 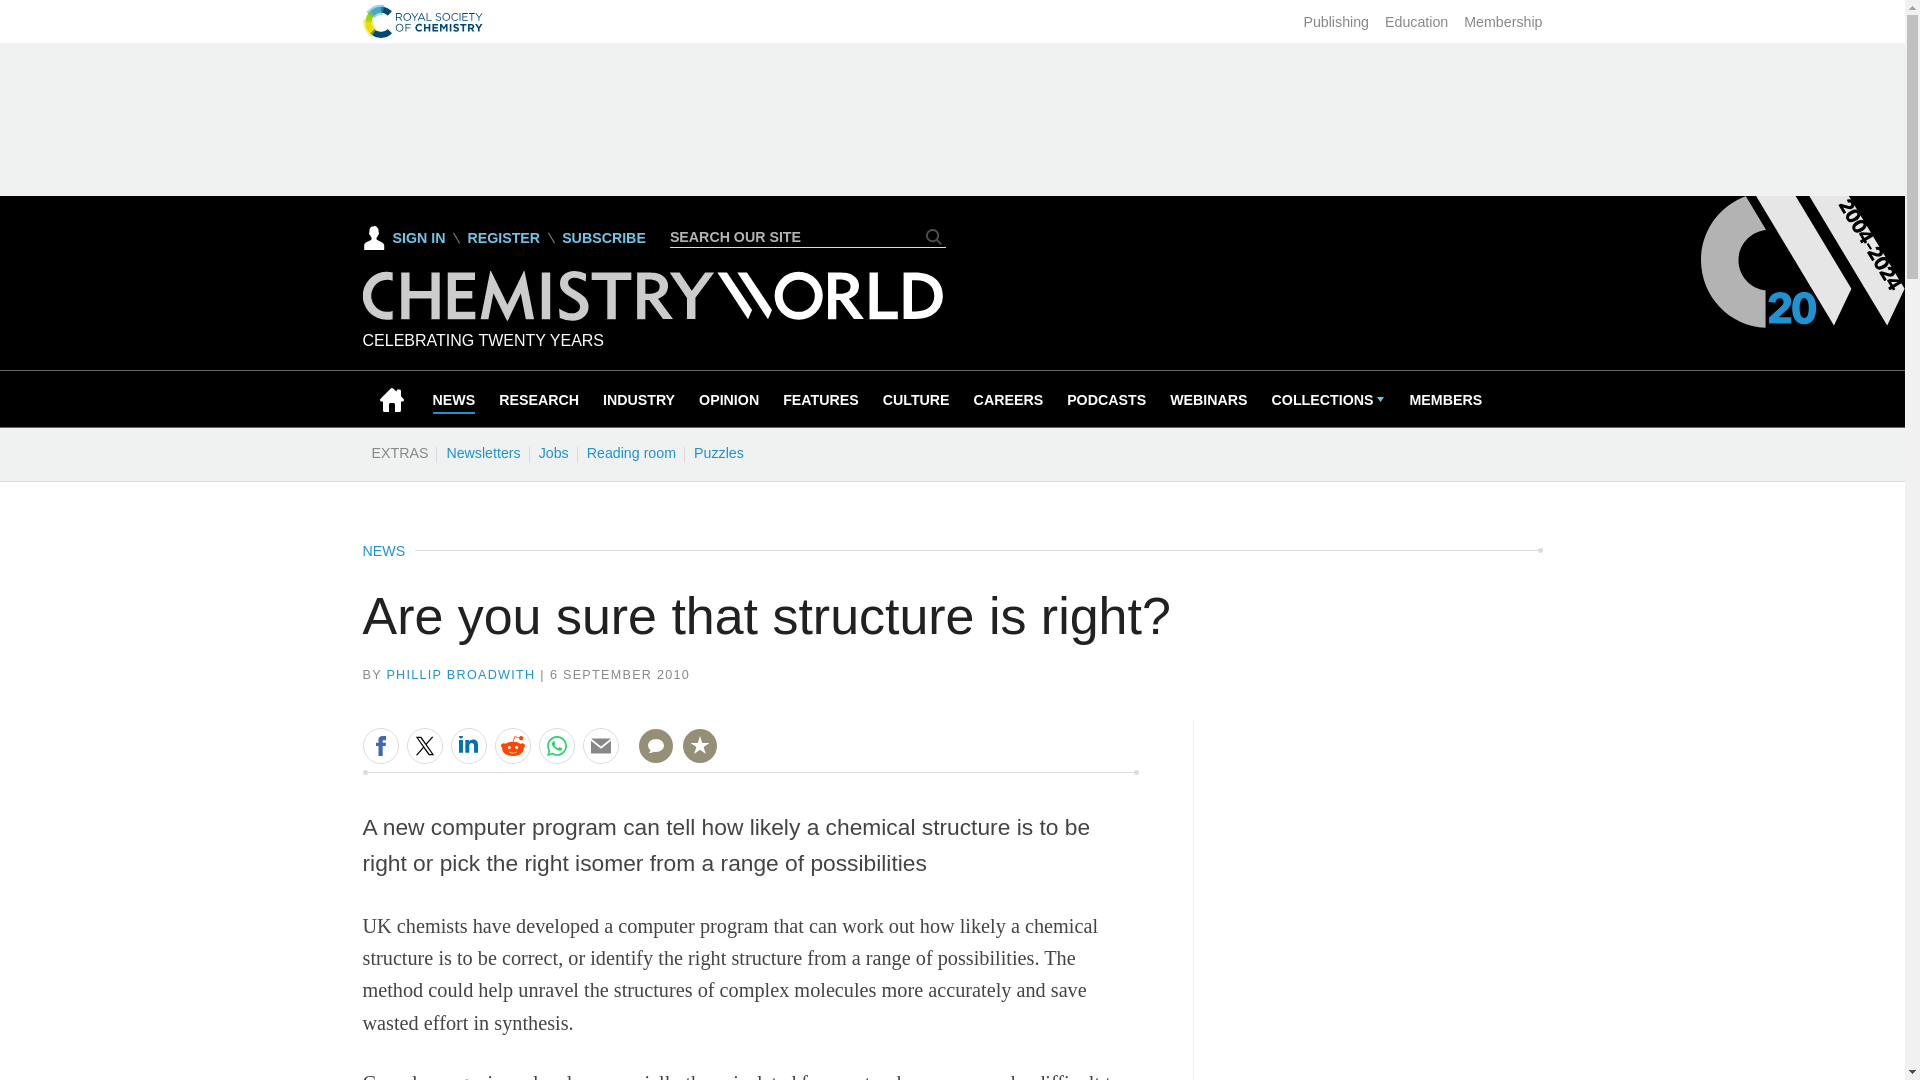 What do you see at coordinates (934, 236) in the screenshot?
I see `SEARCH` at bounding box center [934, 236].